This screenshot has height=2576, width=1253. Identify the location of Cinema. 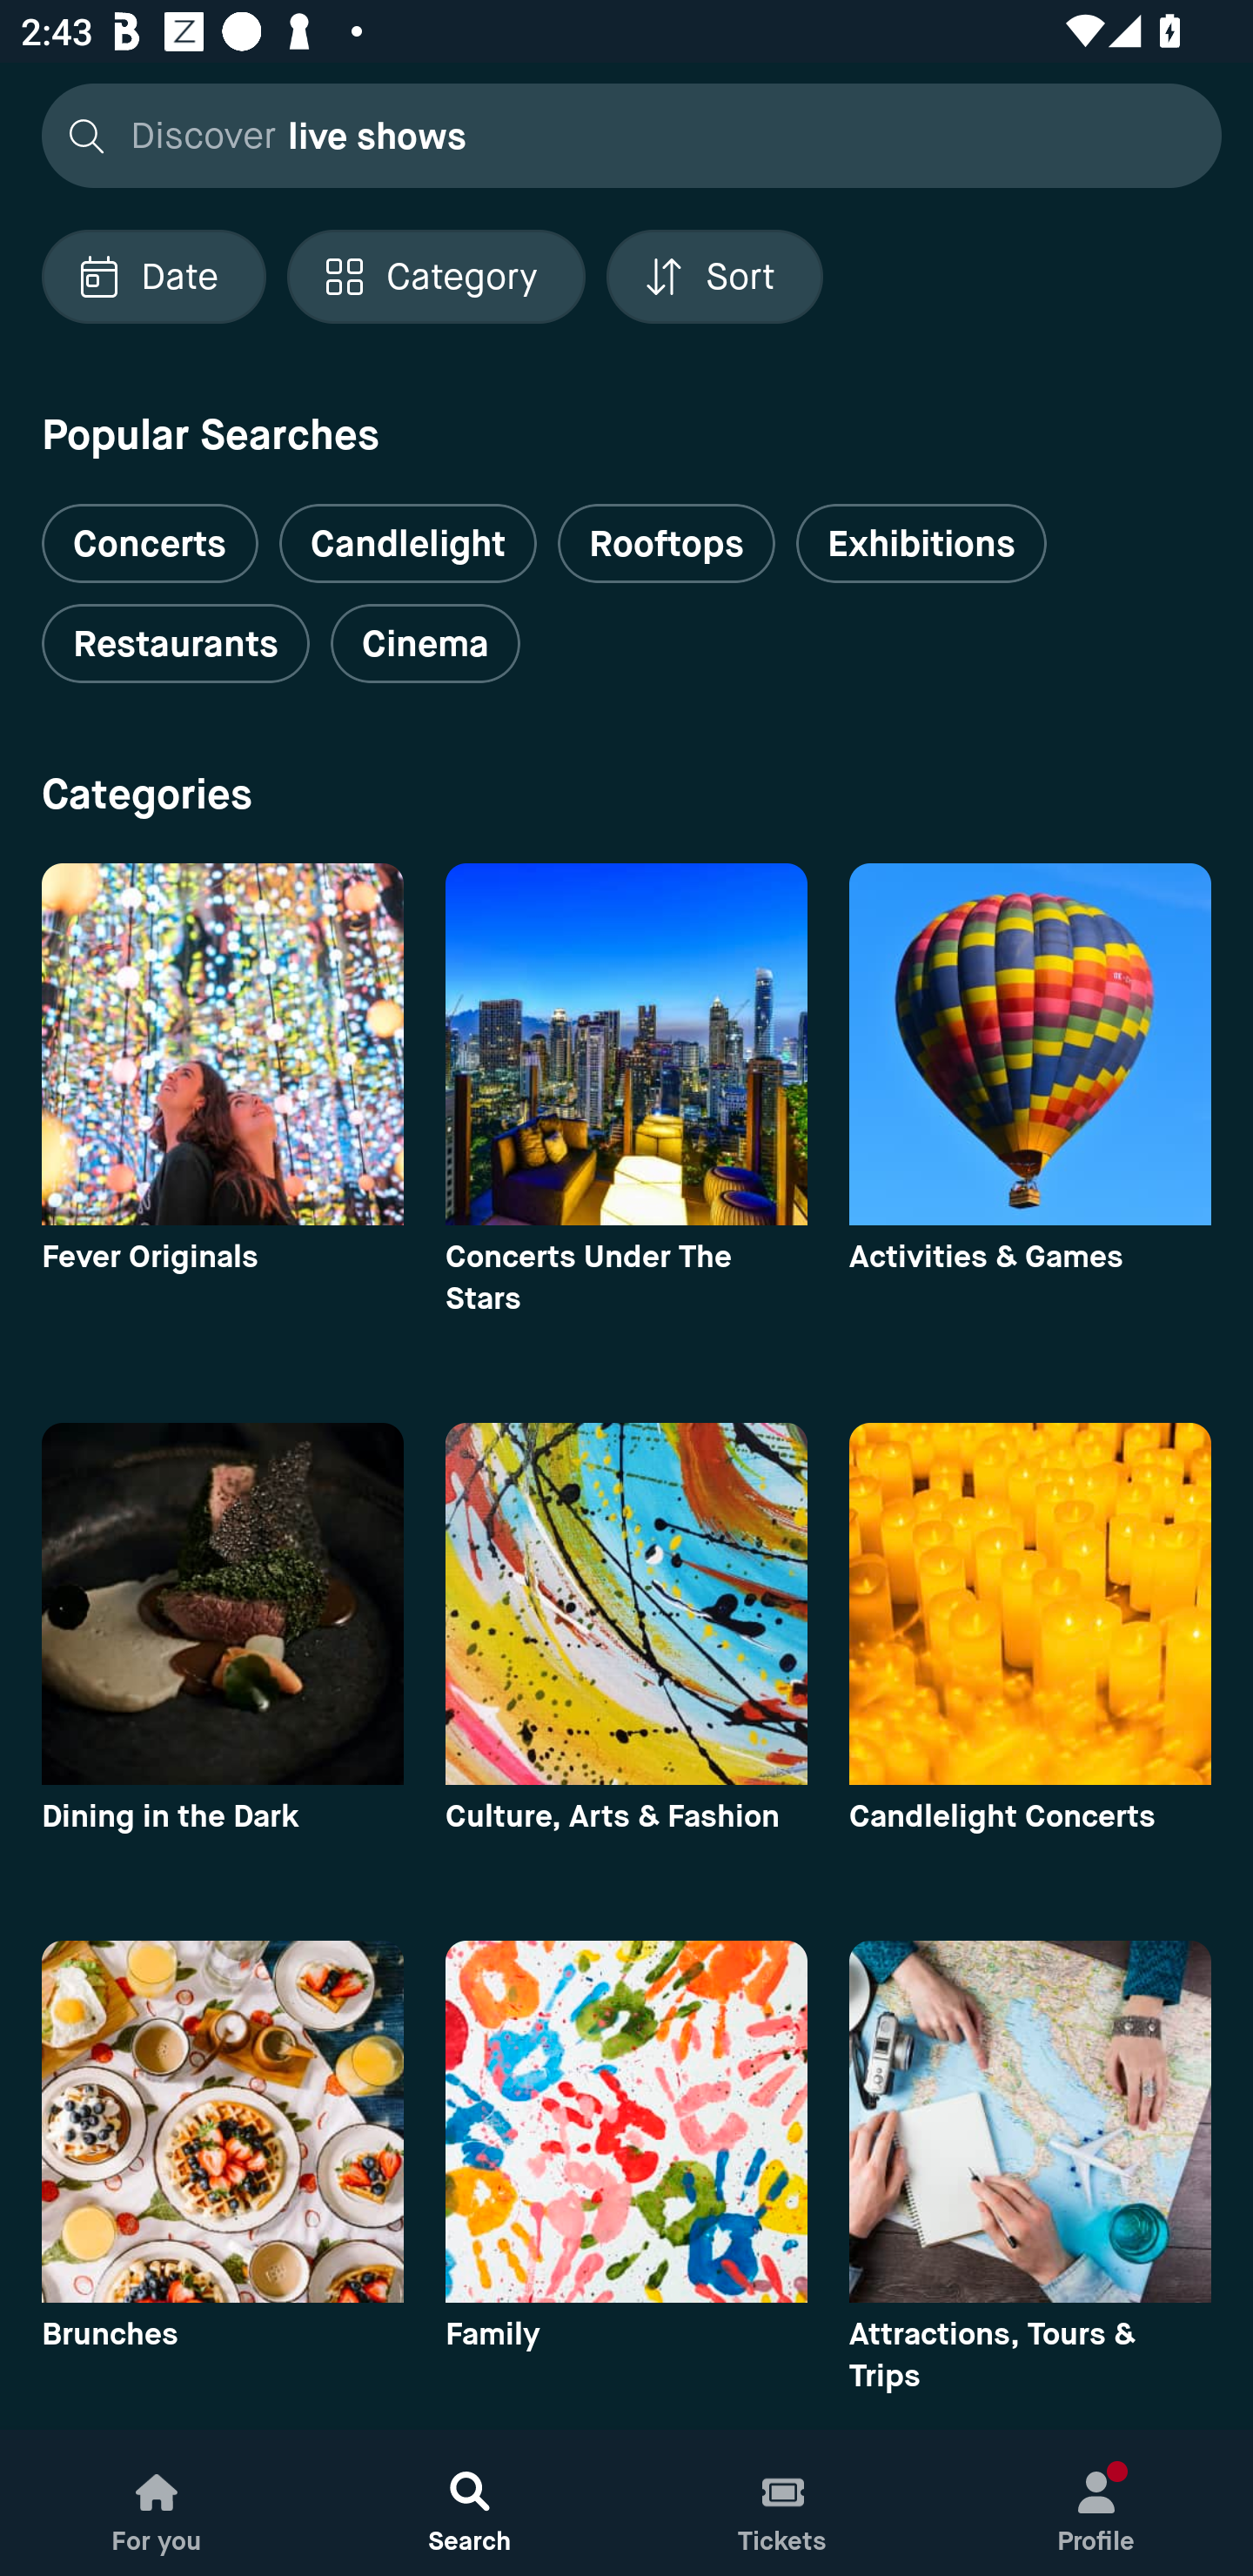
(425, 644).